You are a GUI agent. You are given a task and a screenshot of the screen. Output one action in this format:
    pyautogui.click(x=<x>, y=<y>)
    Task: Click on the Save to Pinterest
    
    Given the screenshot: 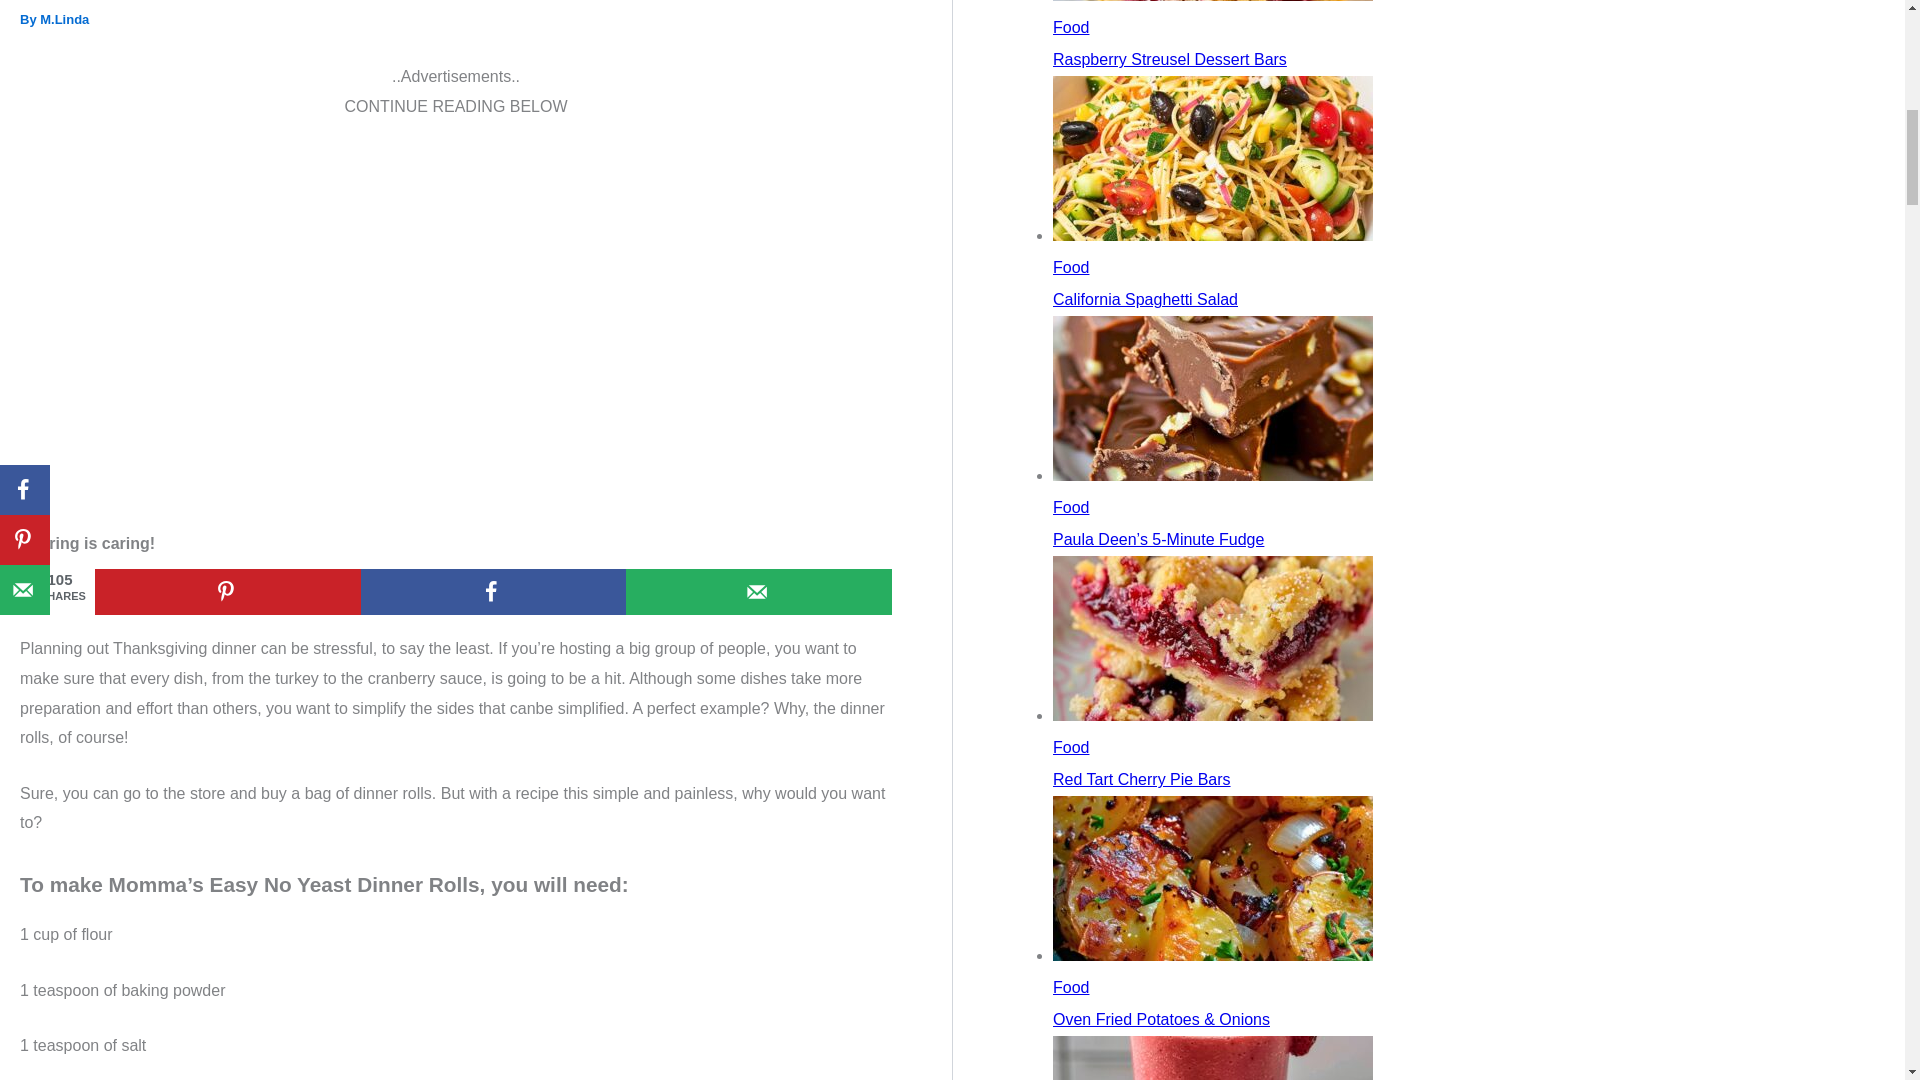 What is the action you would take?
    pyautogui.click(x=227, y=592)
    